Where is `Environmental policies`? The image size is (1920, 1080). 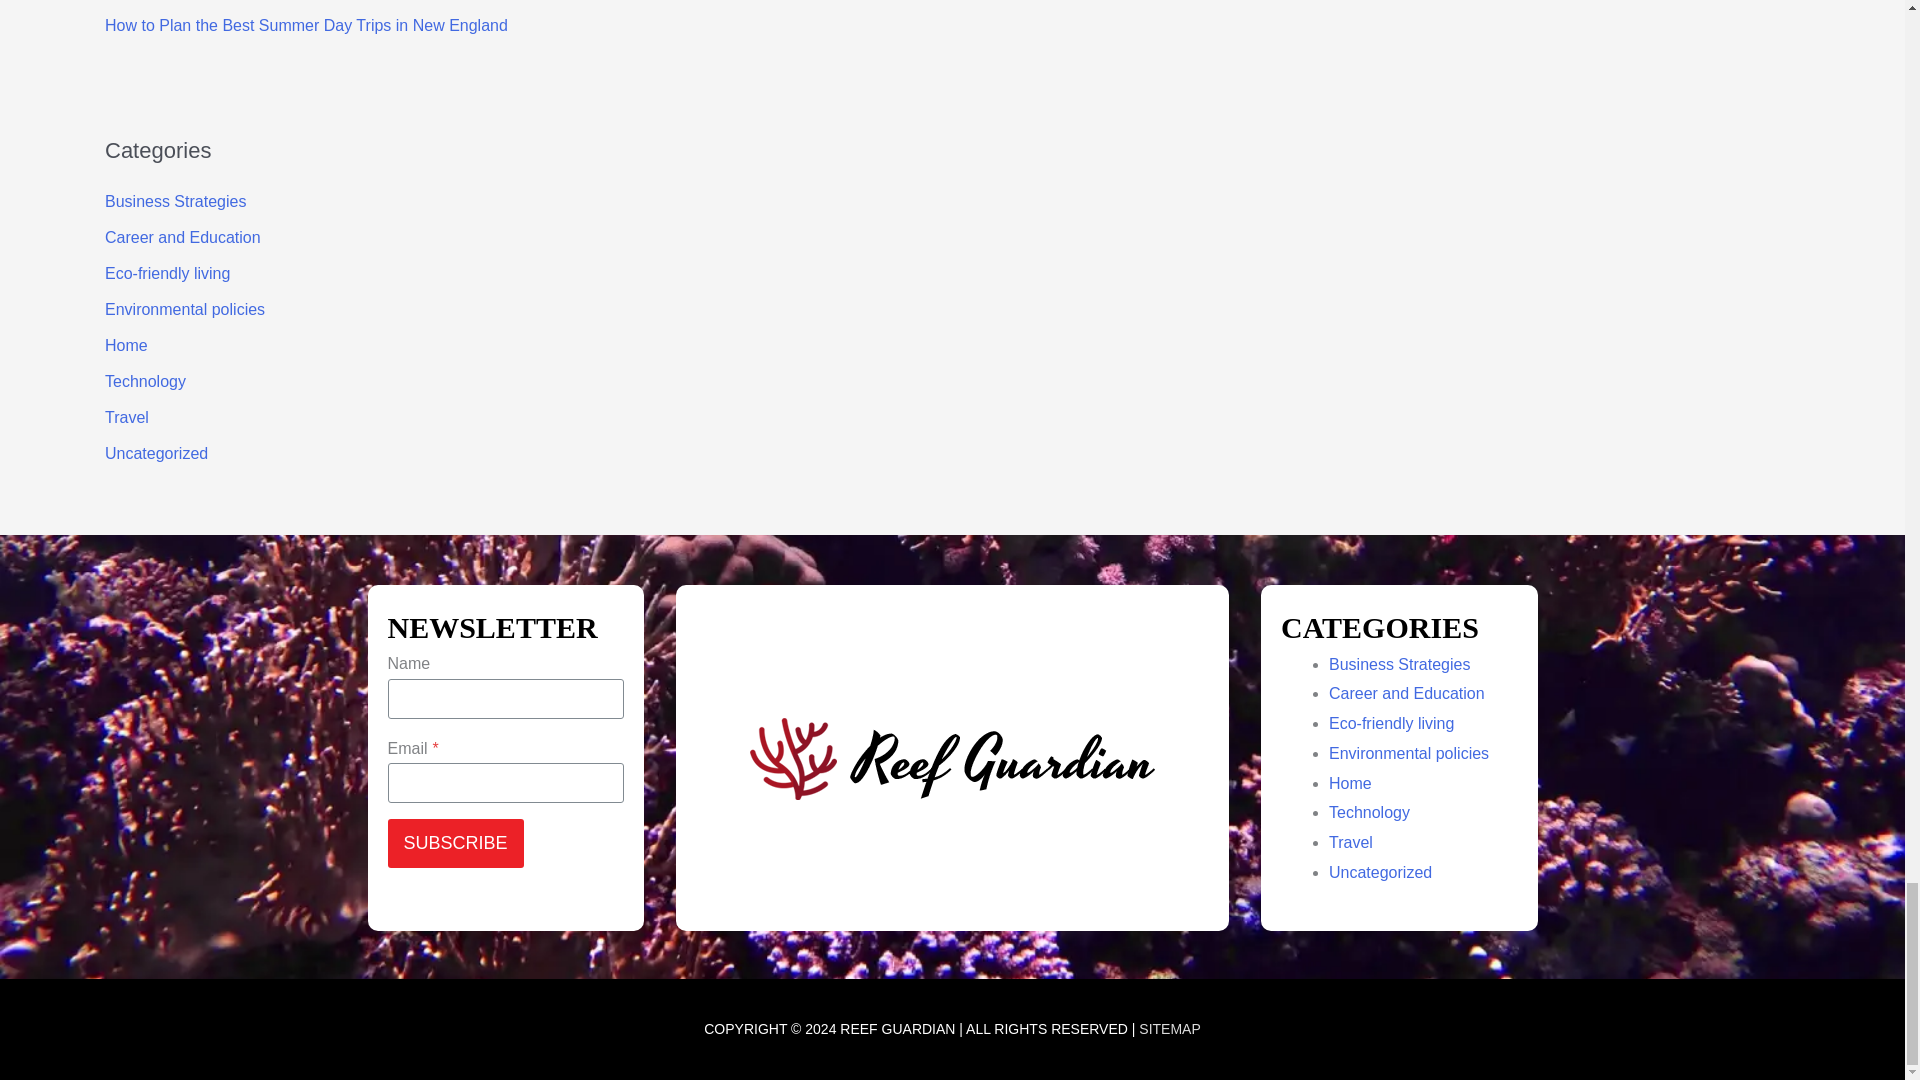 Environmental policies is located at coordinates (184, 309).